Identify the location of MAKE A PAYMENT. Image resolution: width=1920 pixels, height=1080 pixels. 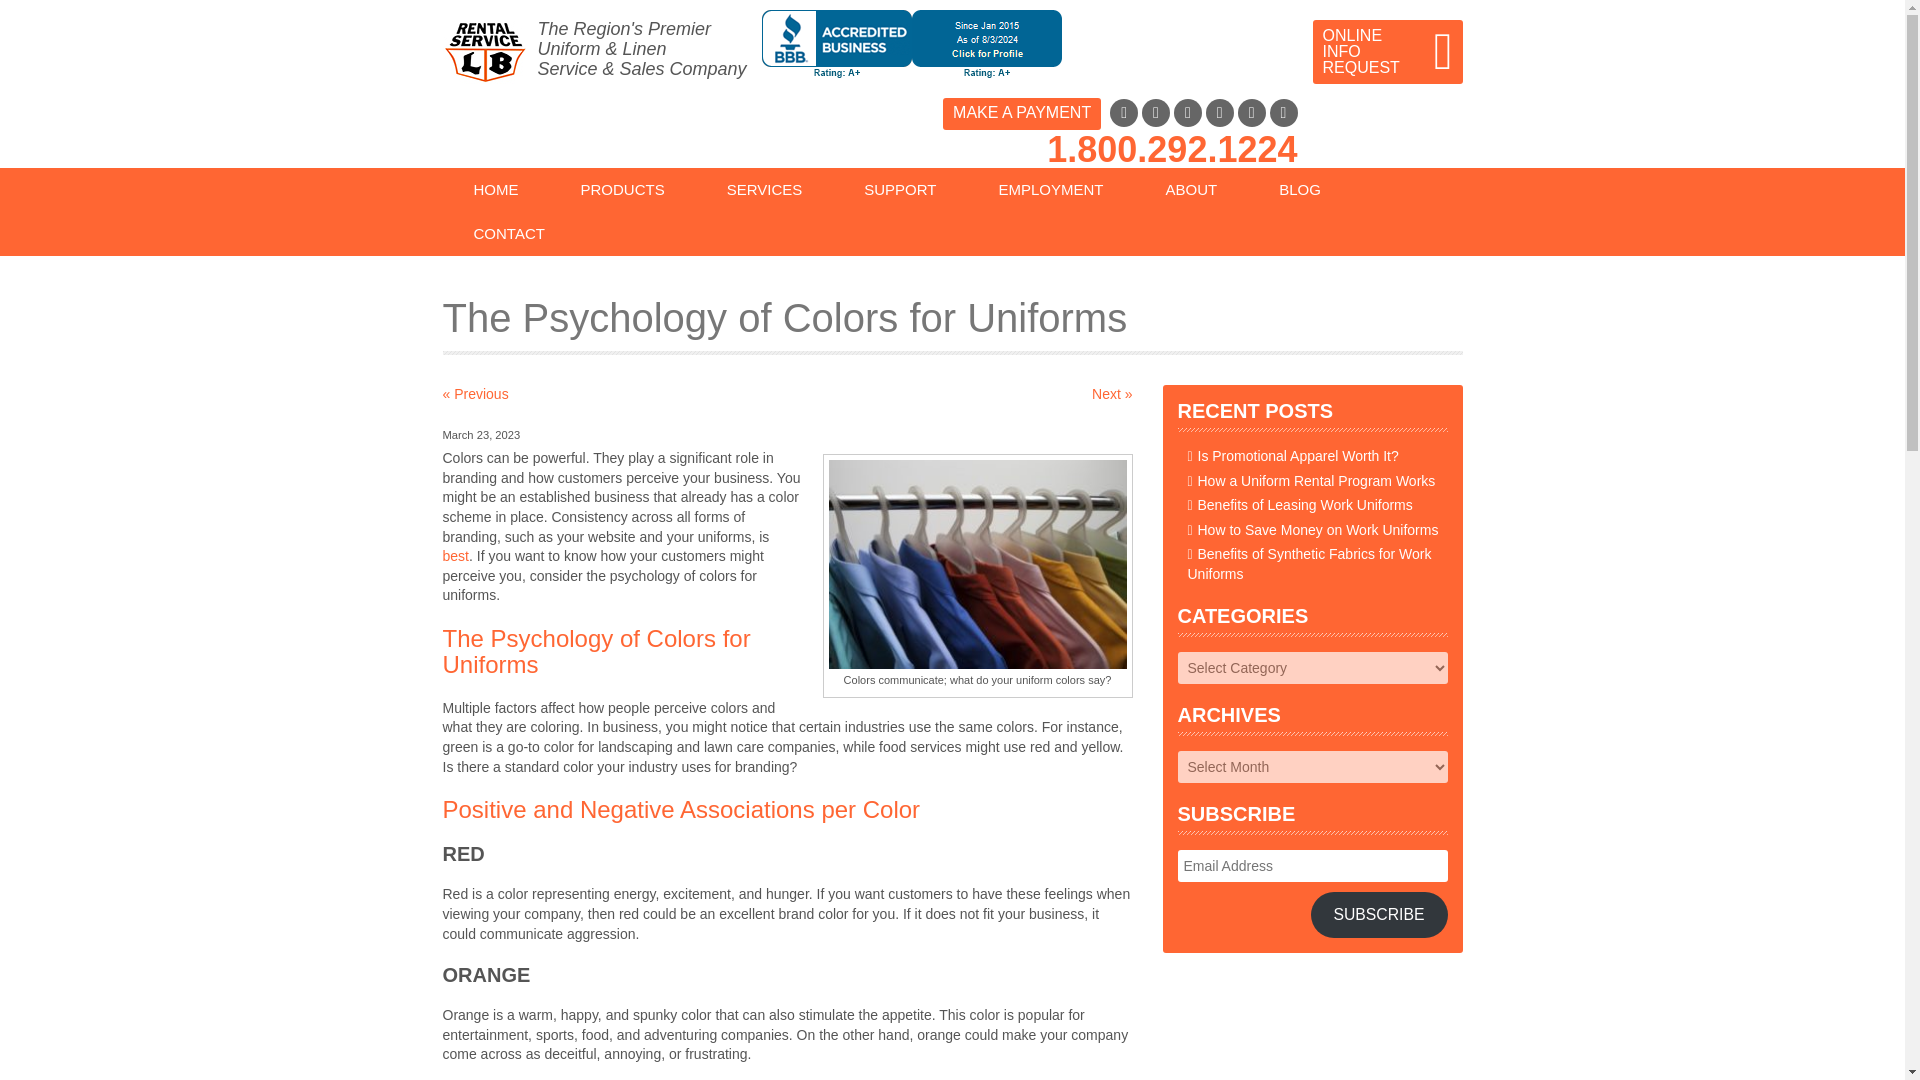
(1021, 114).